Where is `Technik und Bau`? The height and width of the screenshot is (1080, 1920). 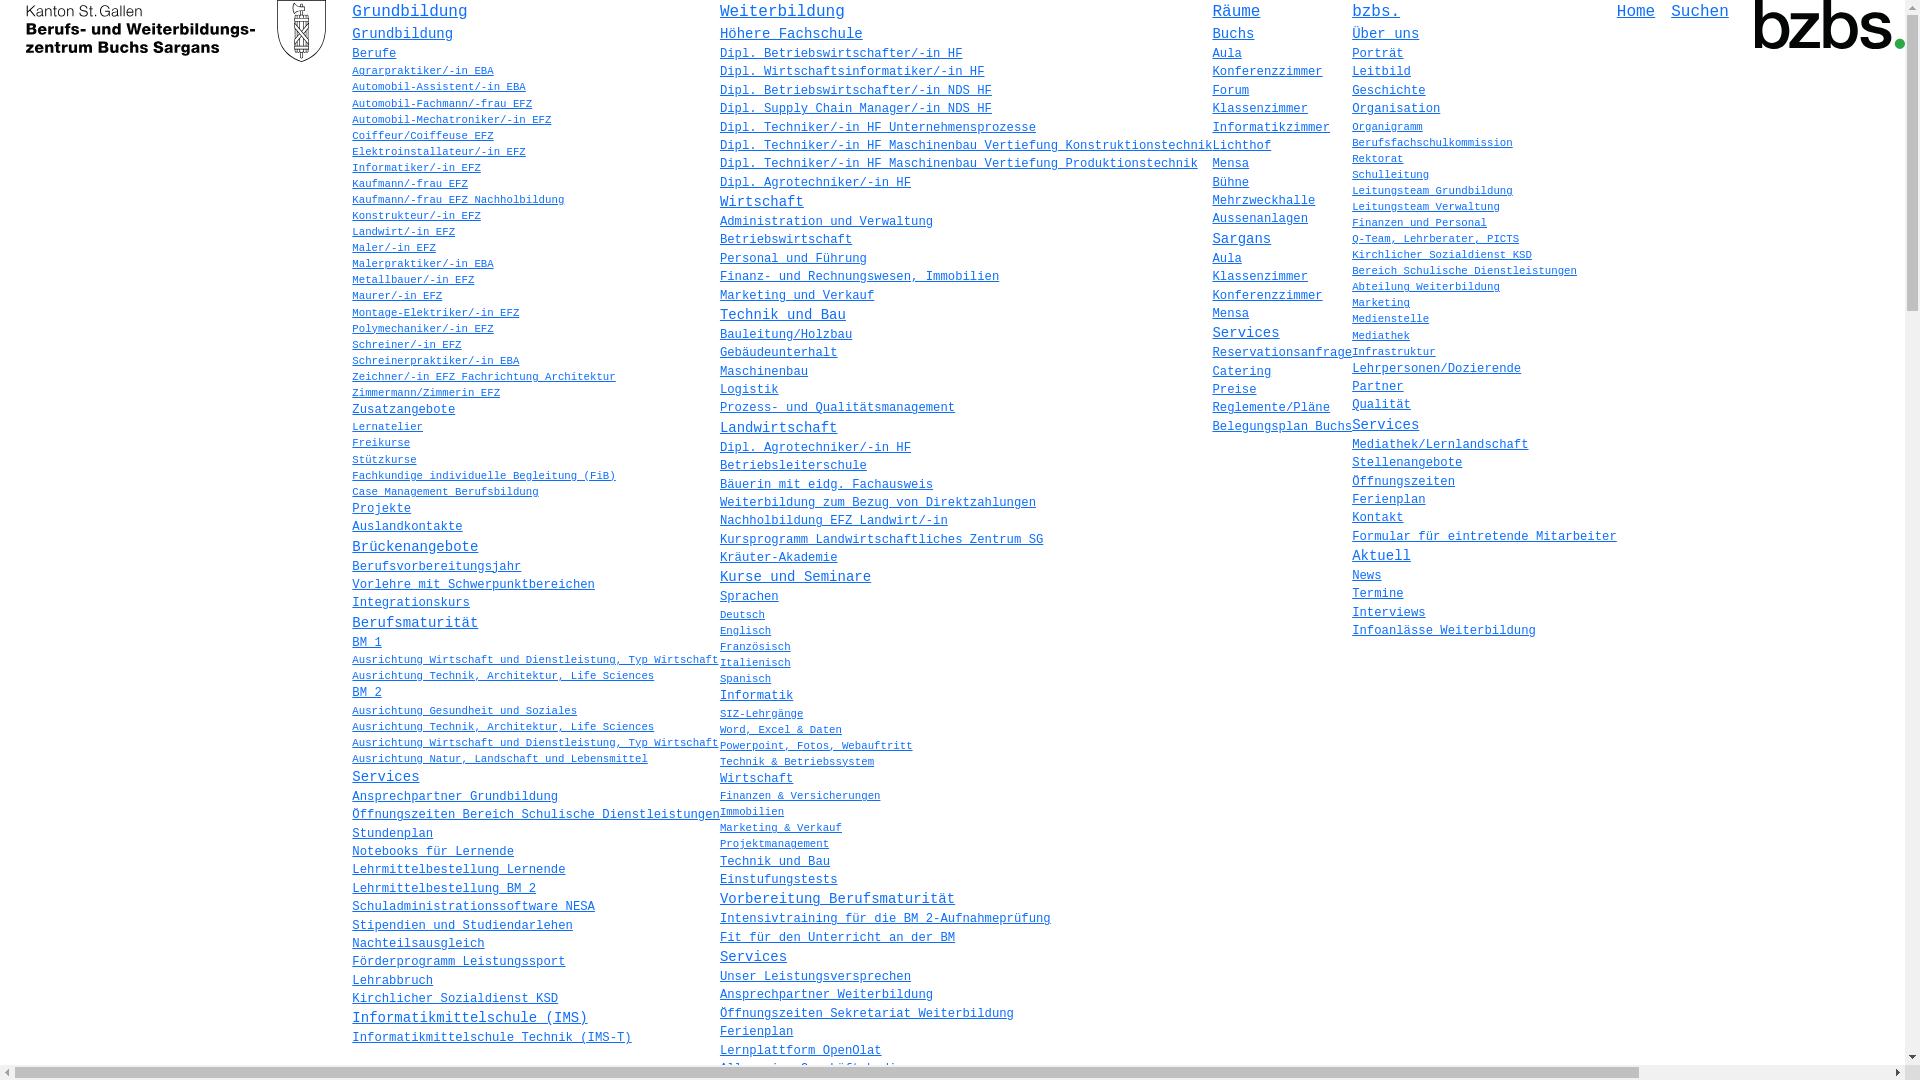
Technik und Bau is located at coordinates (783, 315).